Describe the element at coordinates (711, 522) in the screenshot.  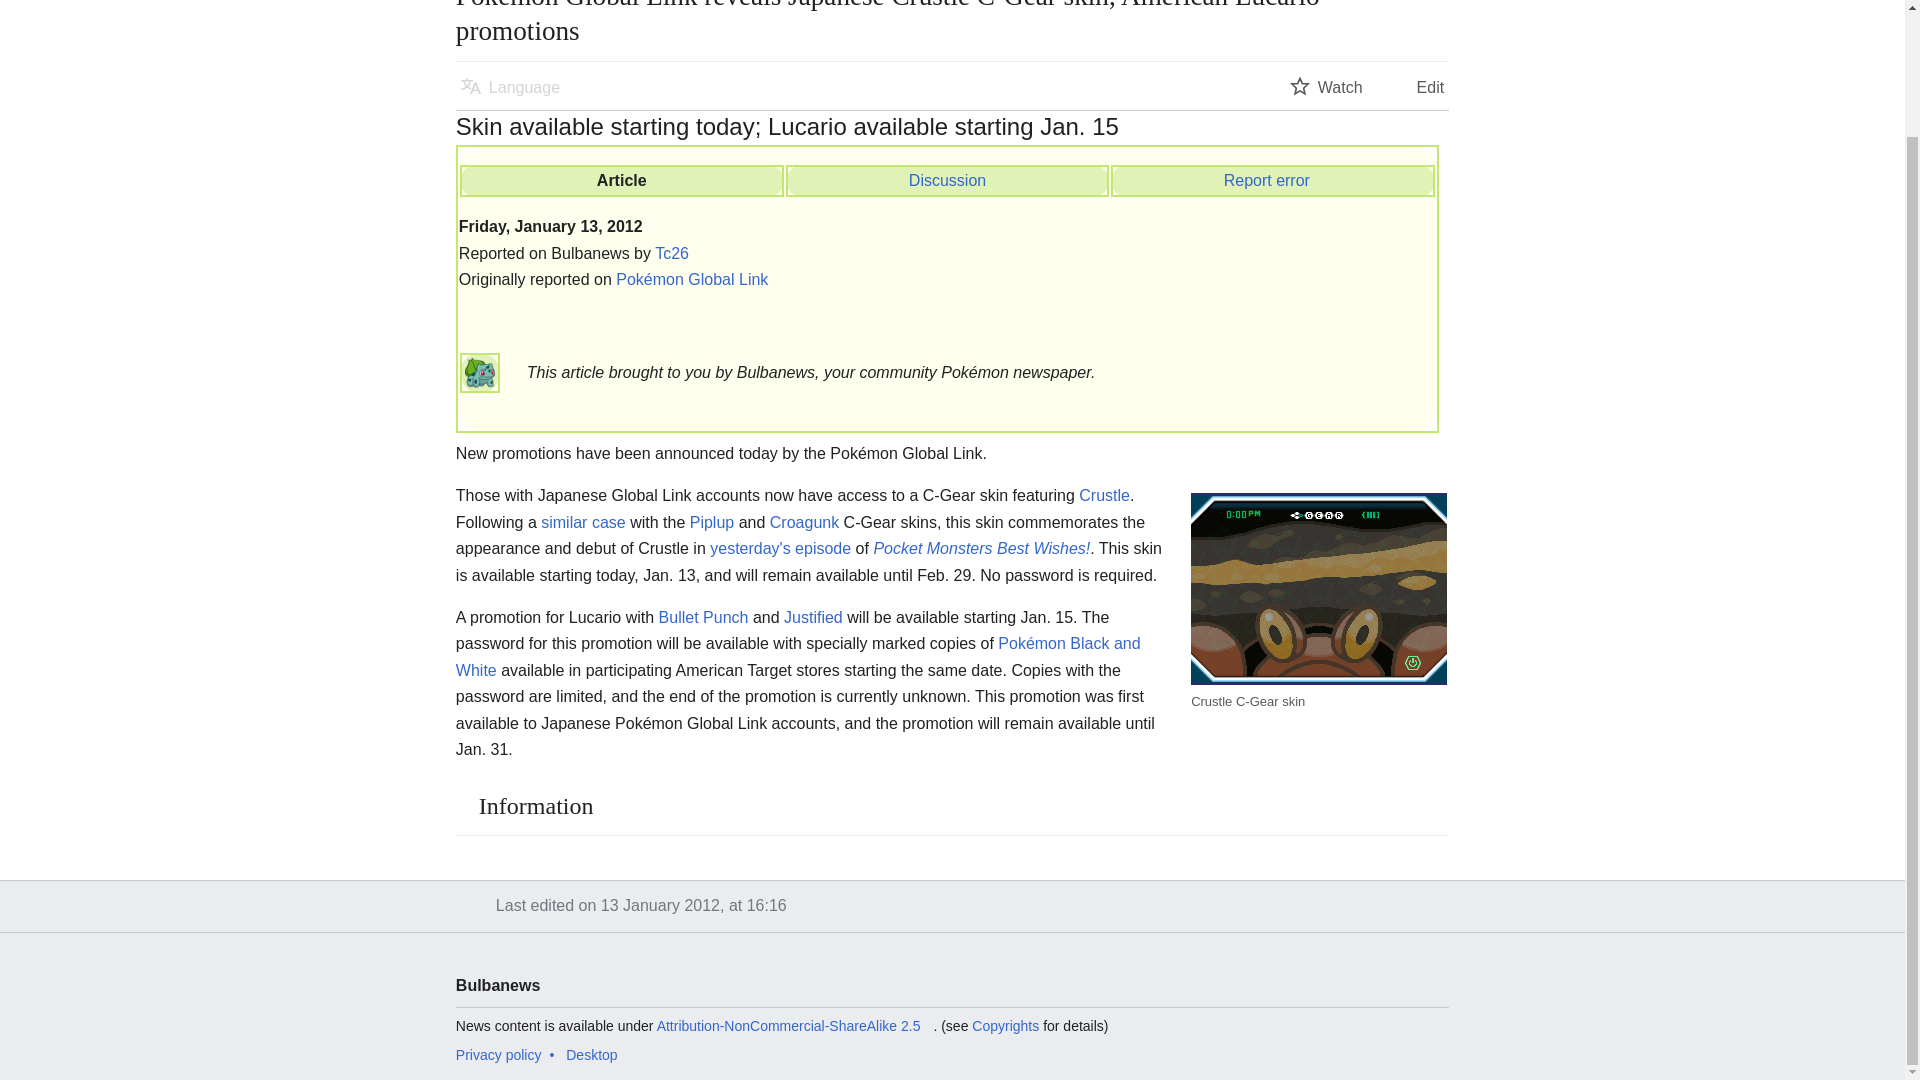
I see `Piplup` at that location.